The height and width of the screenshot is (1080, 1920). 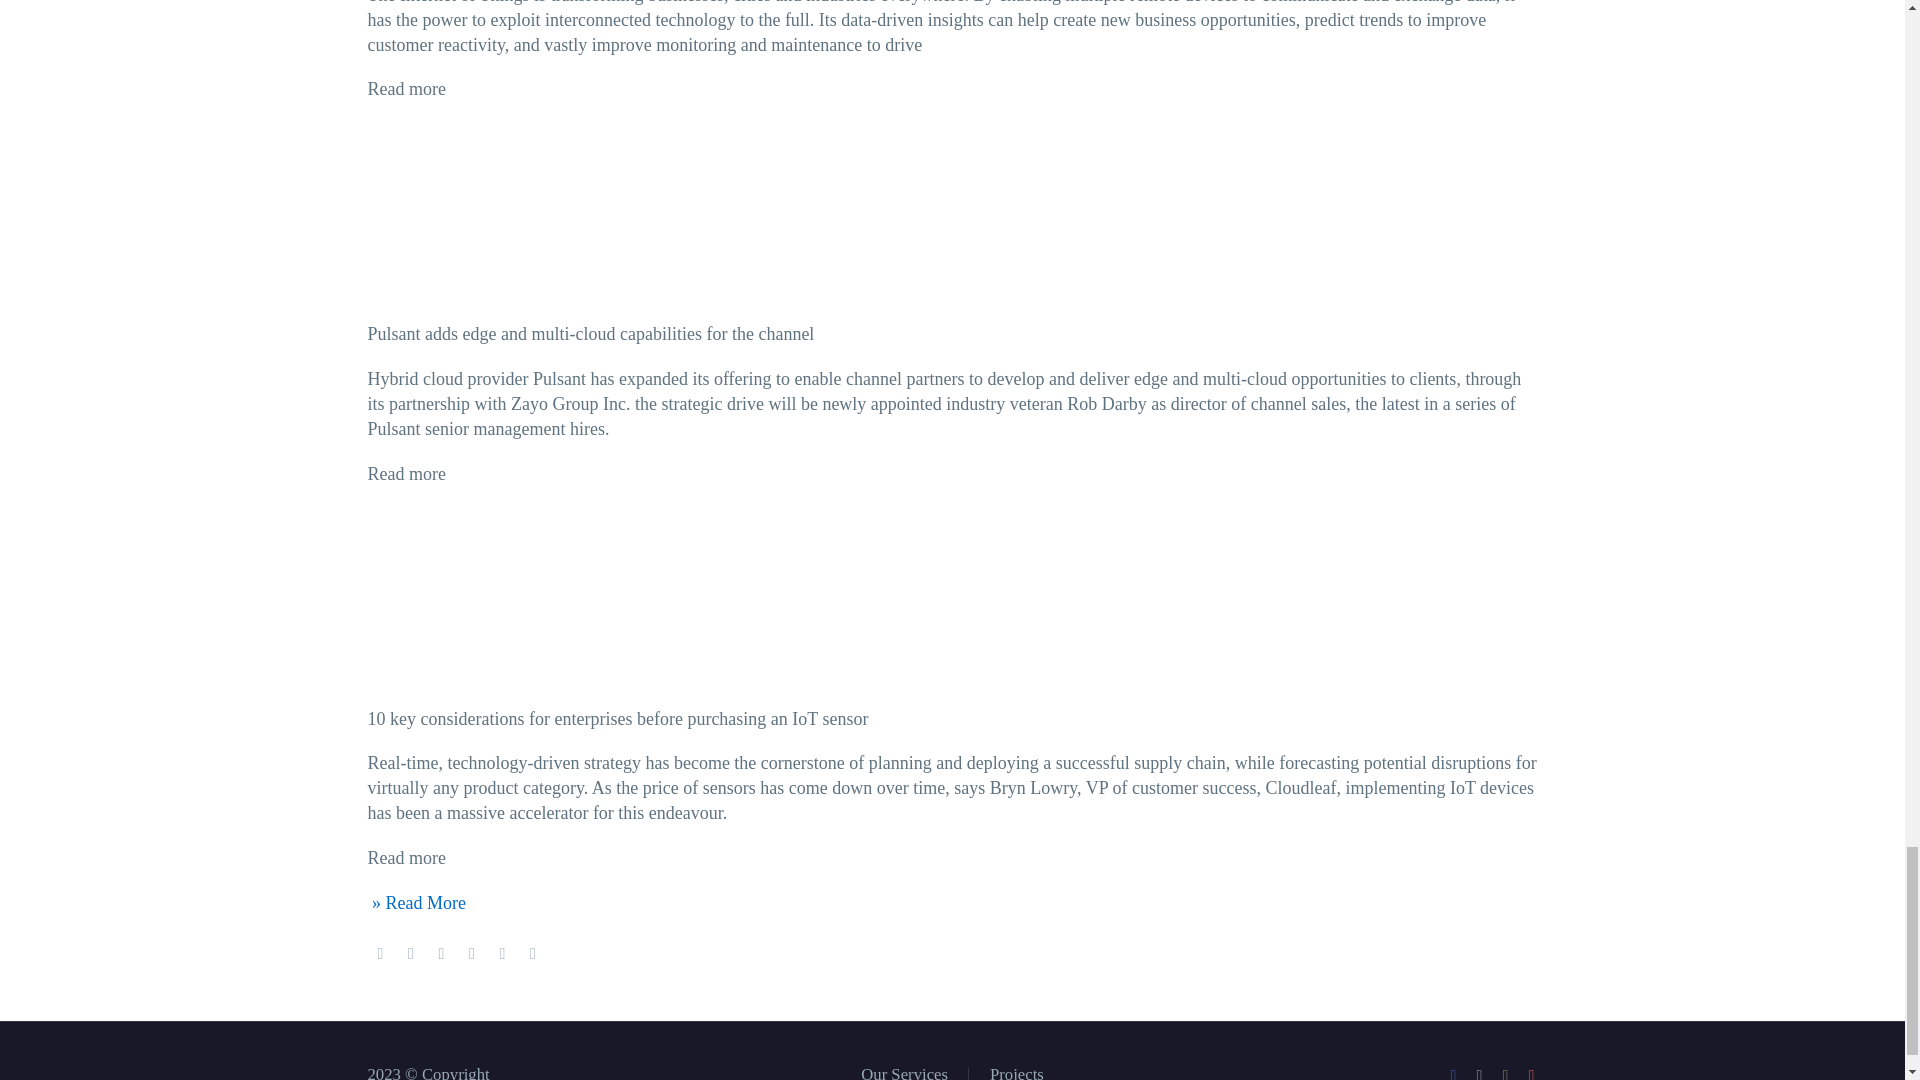 I want to click on Pinterest, so click(x=1532, y=1074).